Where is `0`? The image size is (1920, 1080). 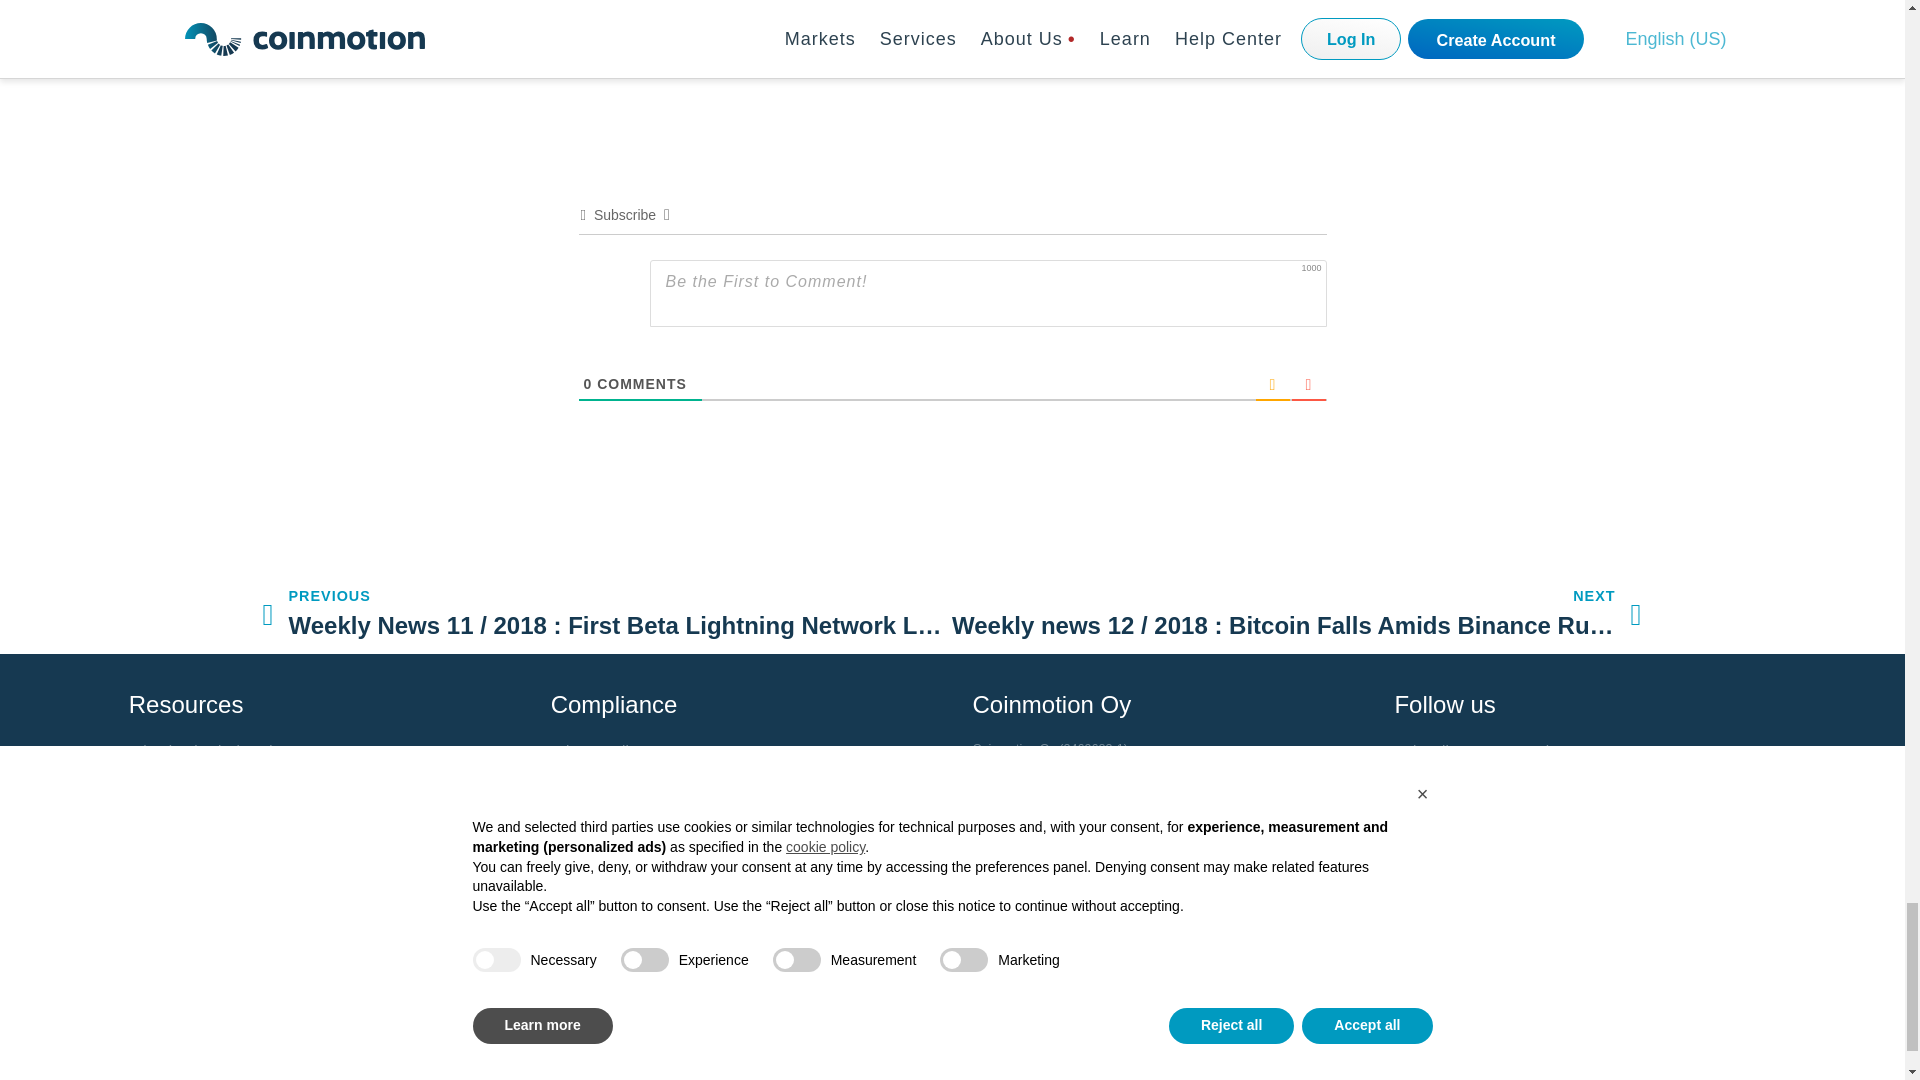 0 is located at coordinates (588, 384).